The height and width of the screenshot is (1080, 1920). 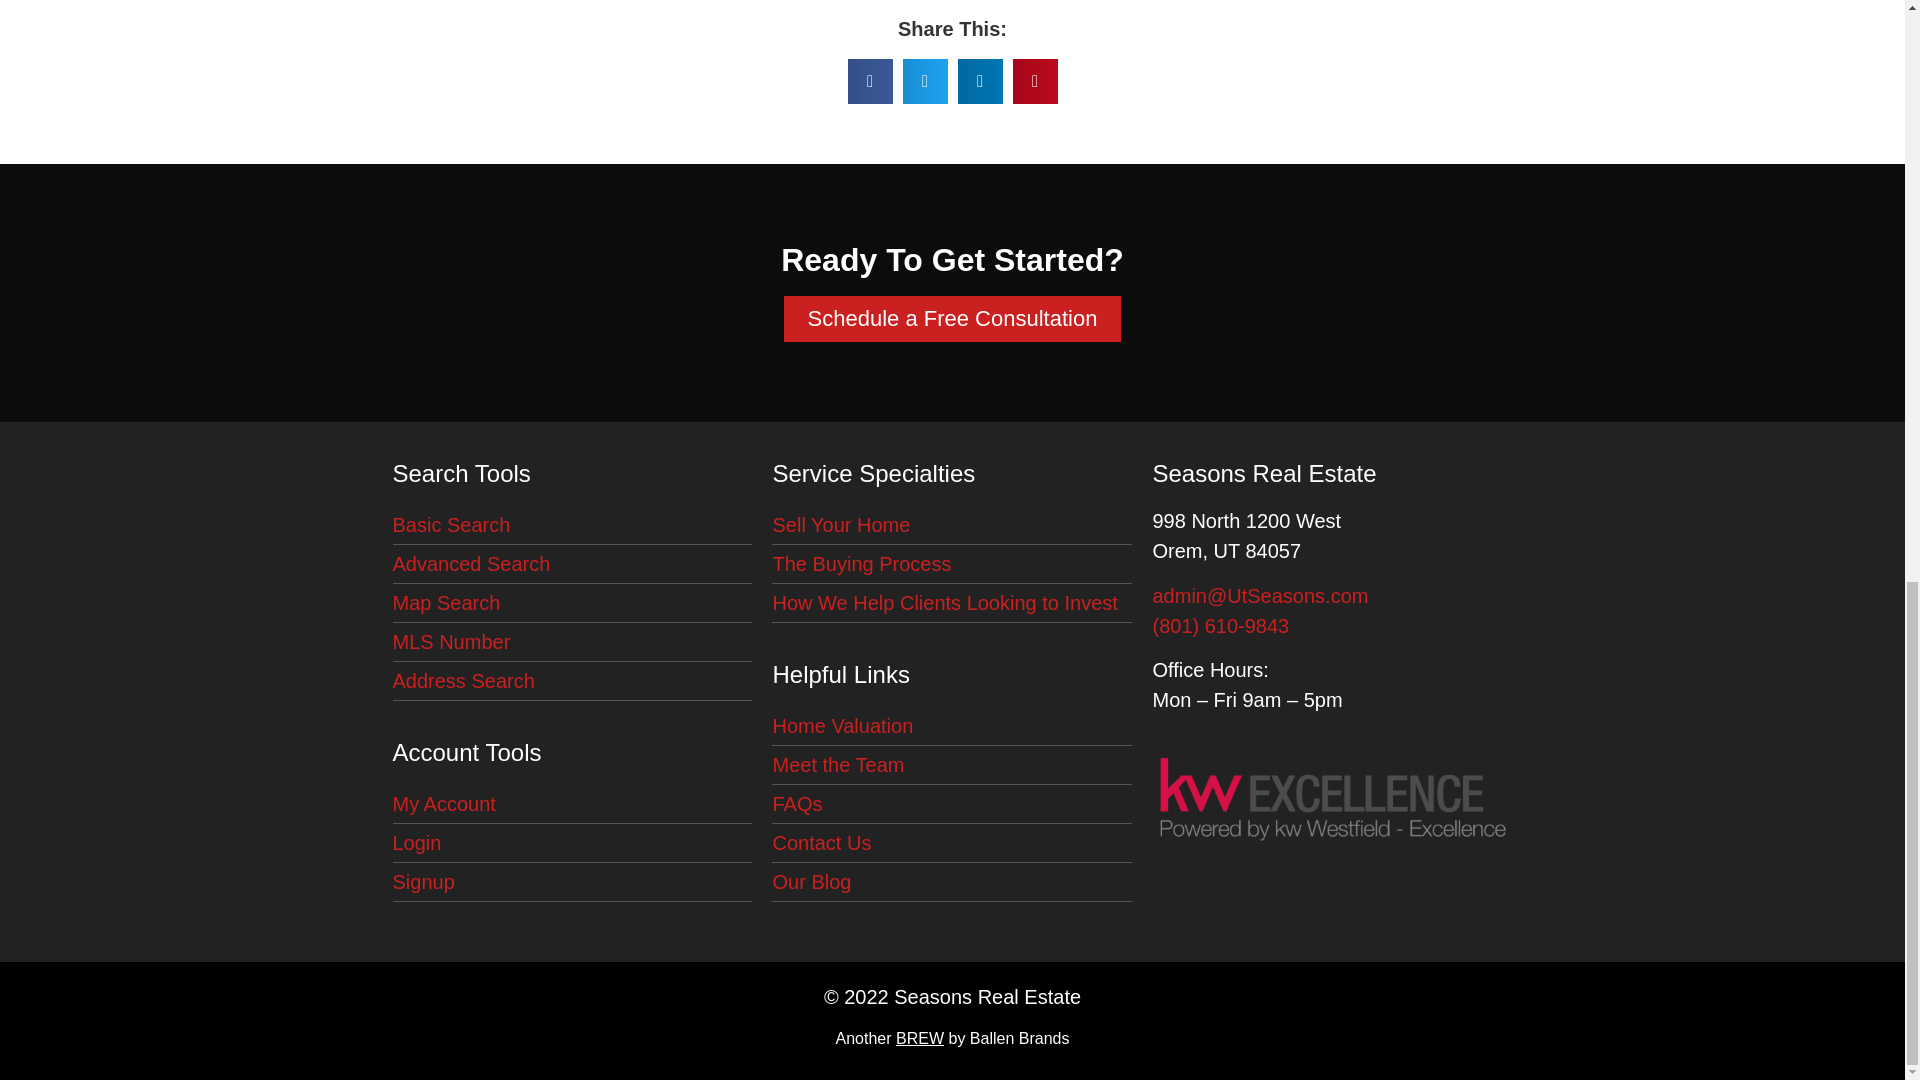 I want to click on My Account, so click(x=572, y=804).